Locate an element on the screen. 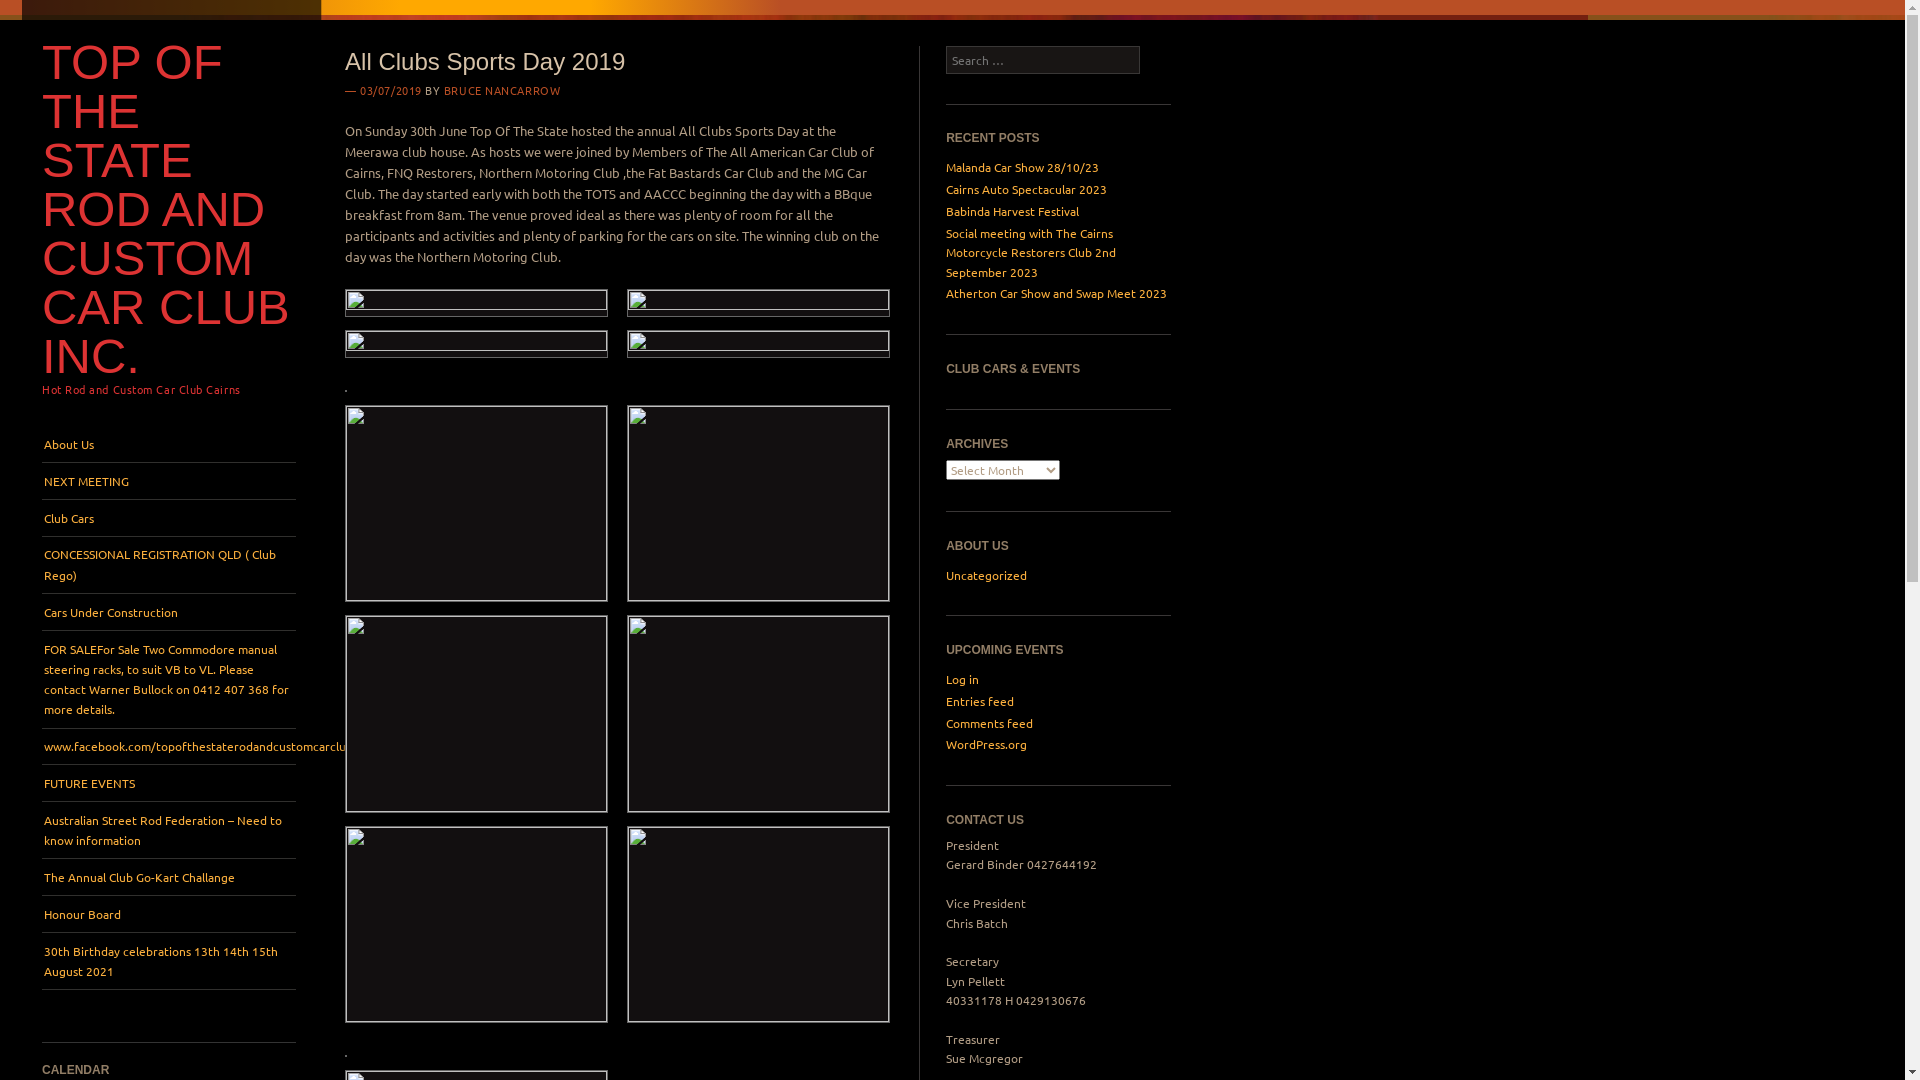 This screenshot has height=1080, width=1920. CONCESSIONAL REGISTRATION QLD ( Club Rego) is located at coordinates (169, 565).